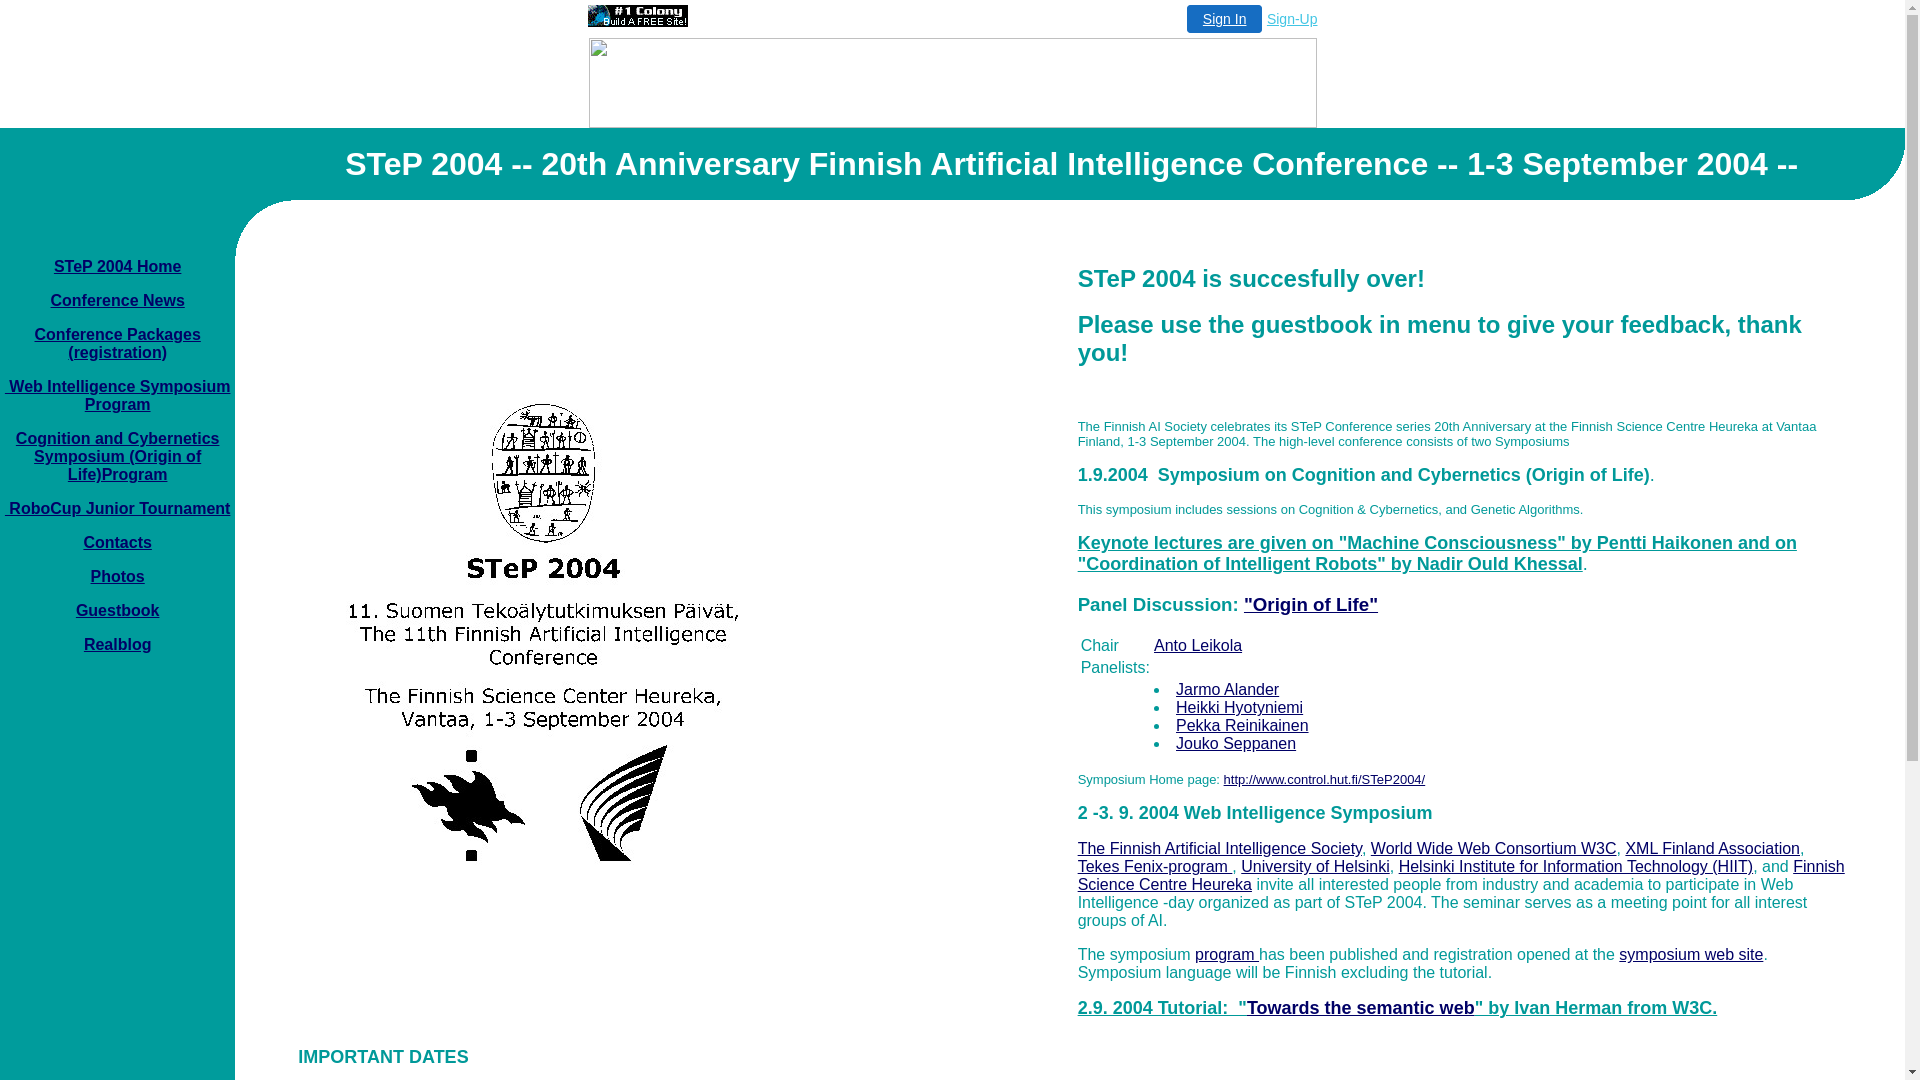 The width and height of the screenshot is (1920, 1080). Describe the element at coordinates (118, 576) in the screenshot. I see `Photos` at that location.